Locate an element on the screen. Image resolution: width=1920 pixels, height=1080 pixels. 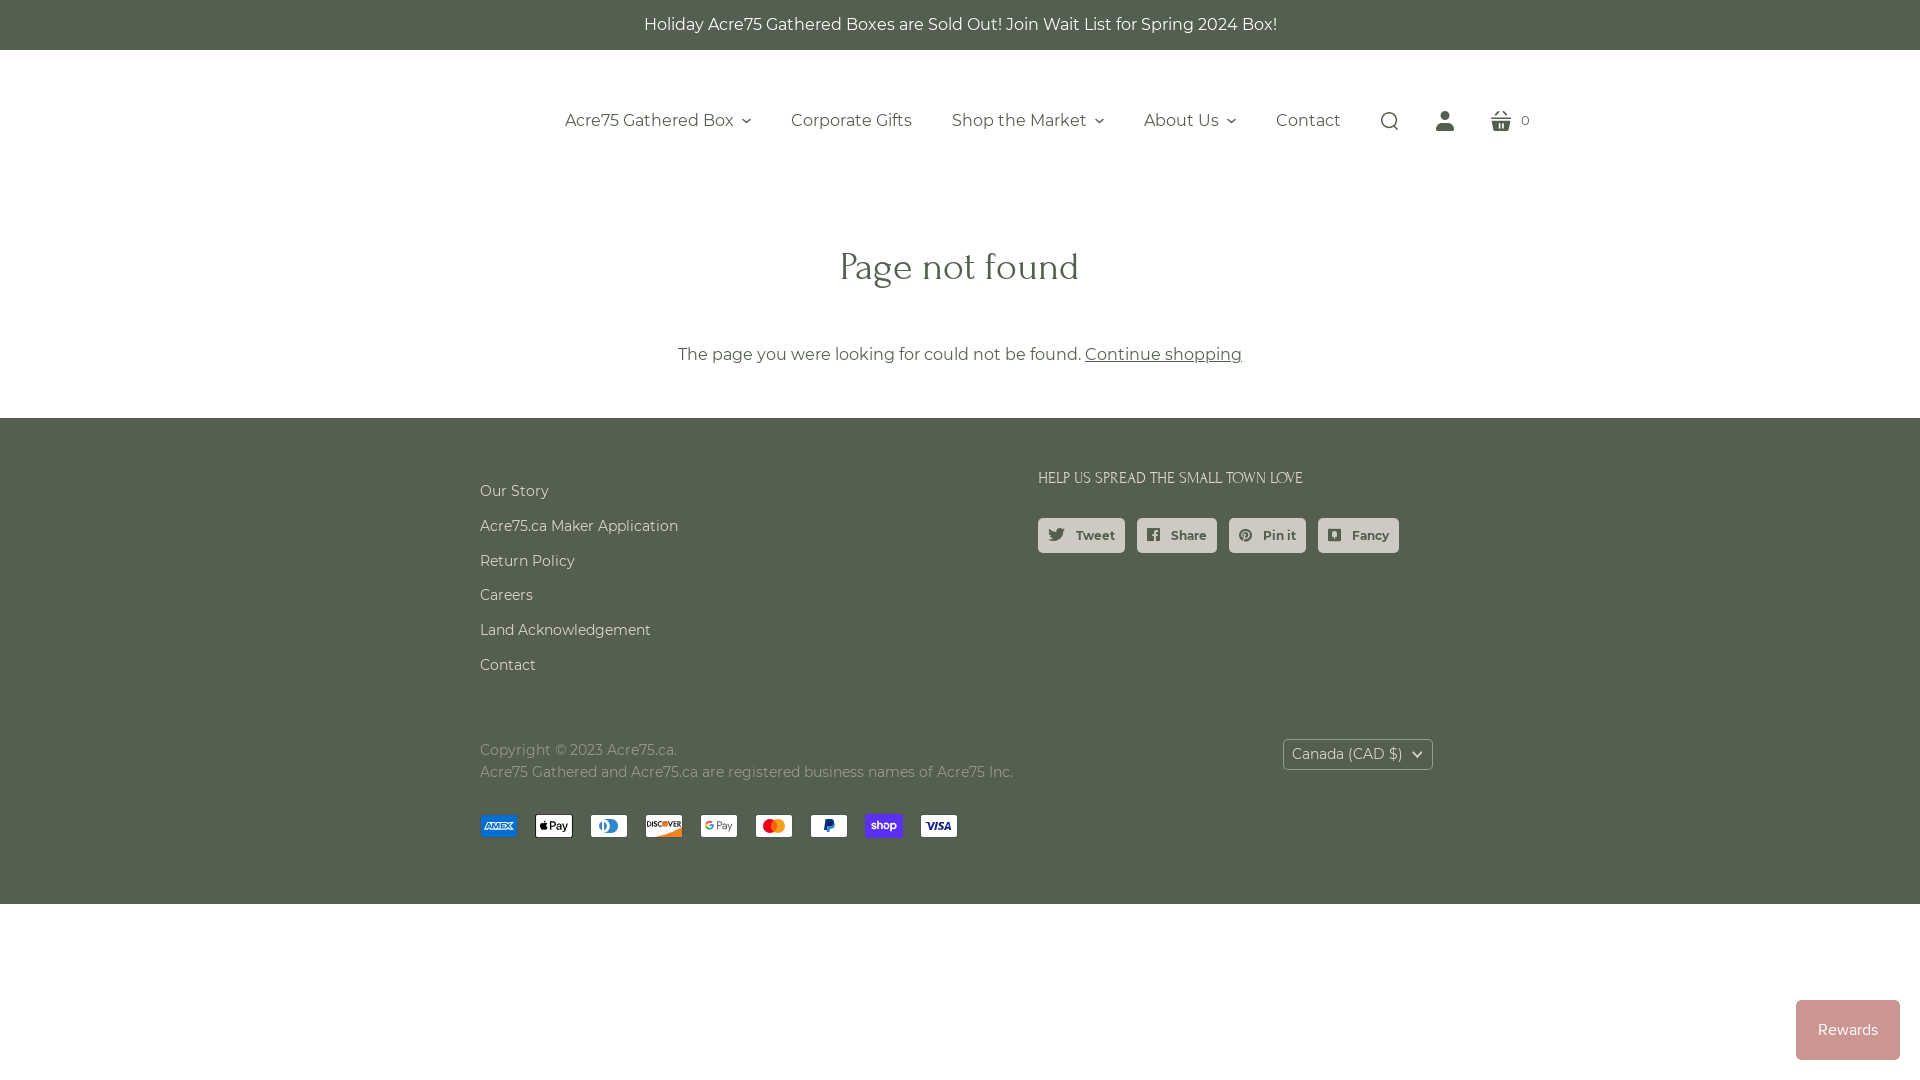
Land Acknowledgement is located at coordinates (566, 630).